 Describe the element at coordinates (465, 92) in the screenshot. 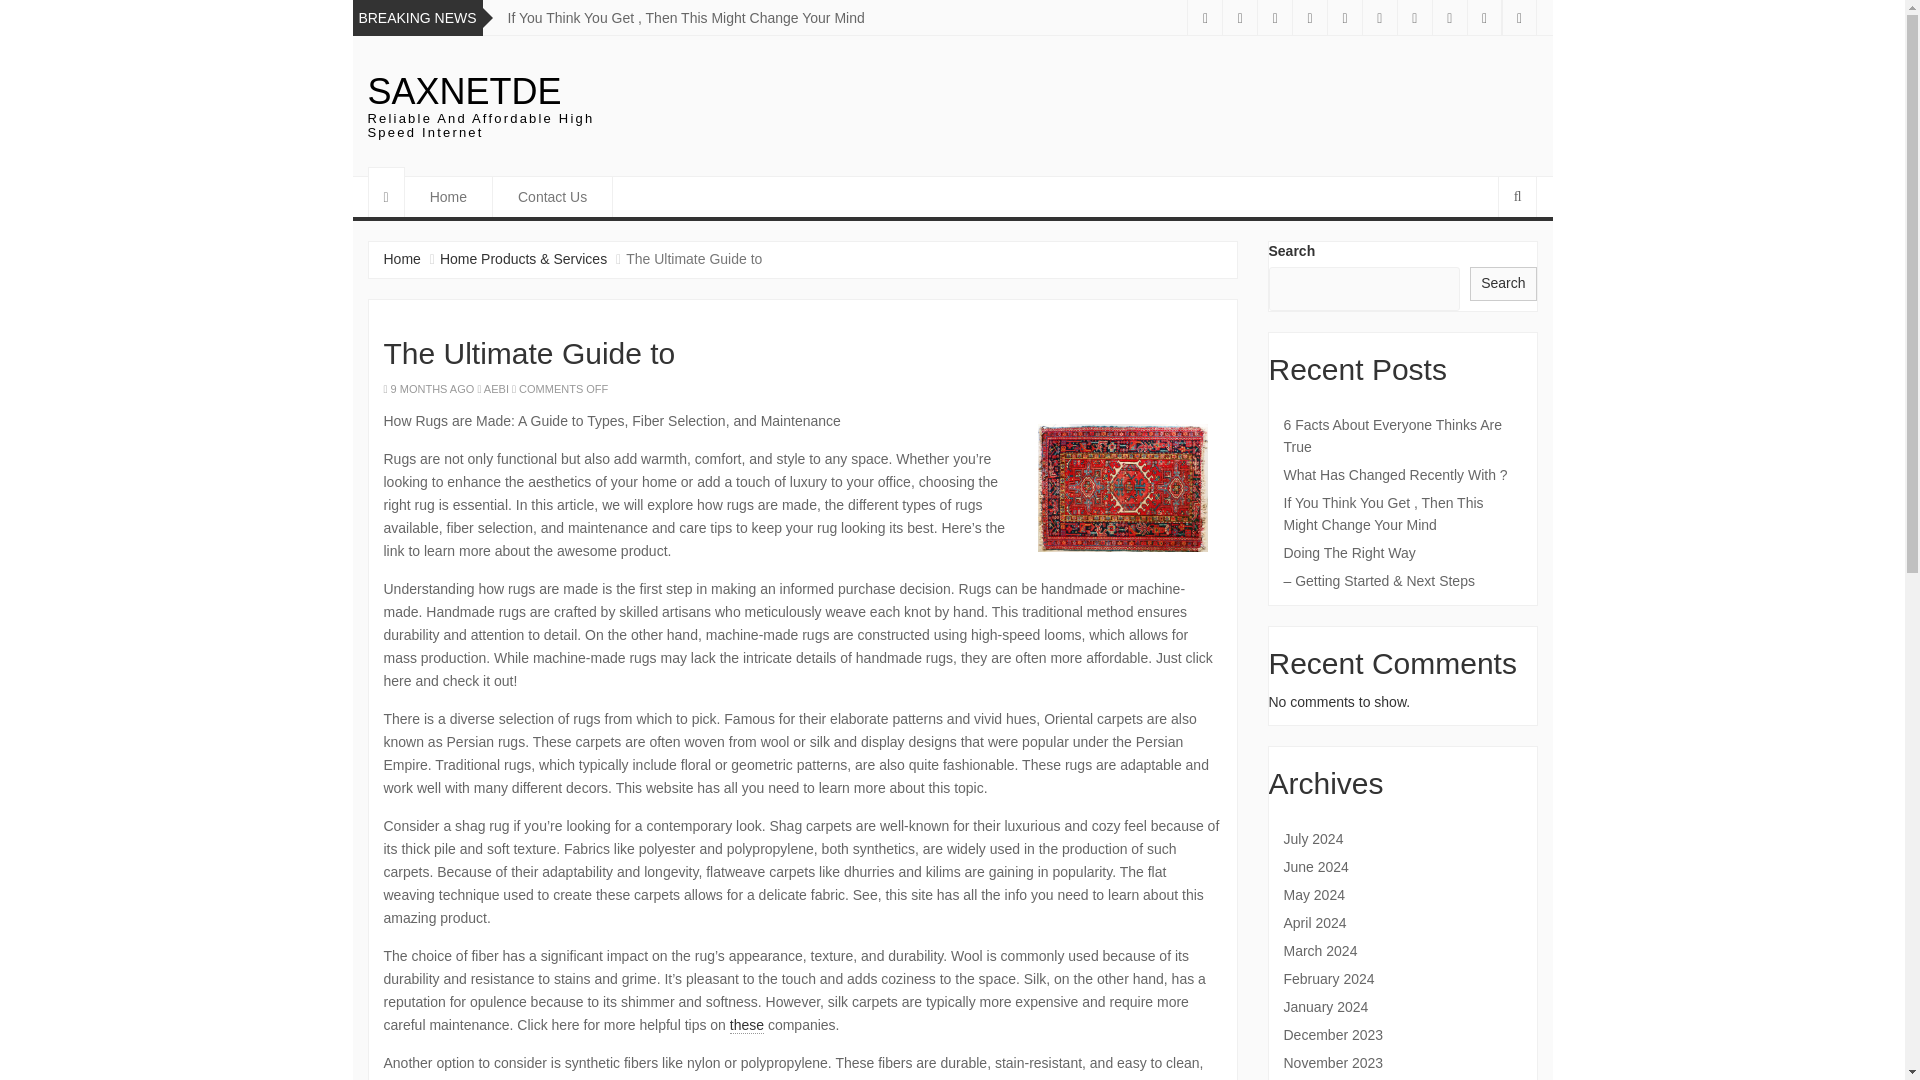

I see `SAXNETDE` at that location.